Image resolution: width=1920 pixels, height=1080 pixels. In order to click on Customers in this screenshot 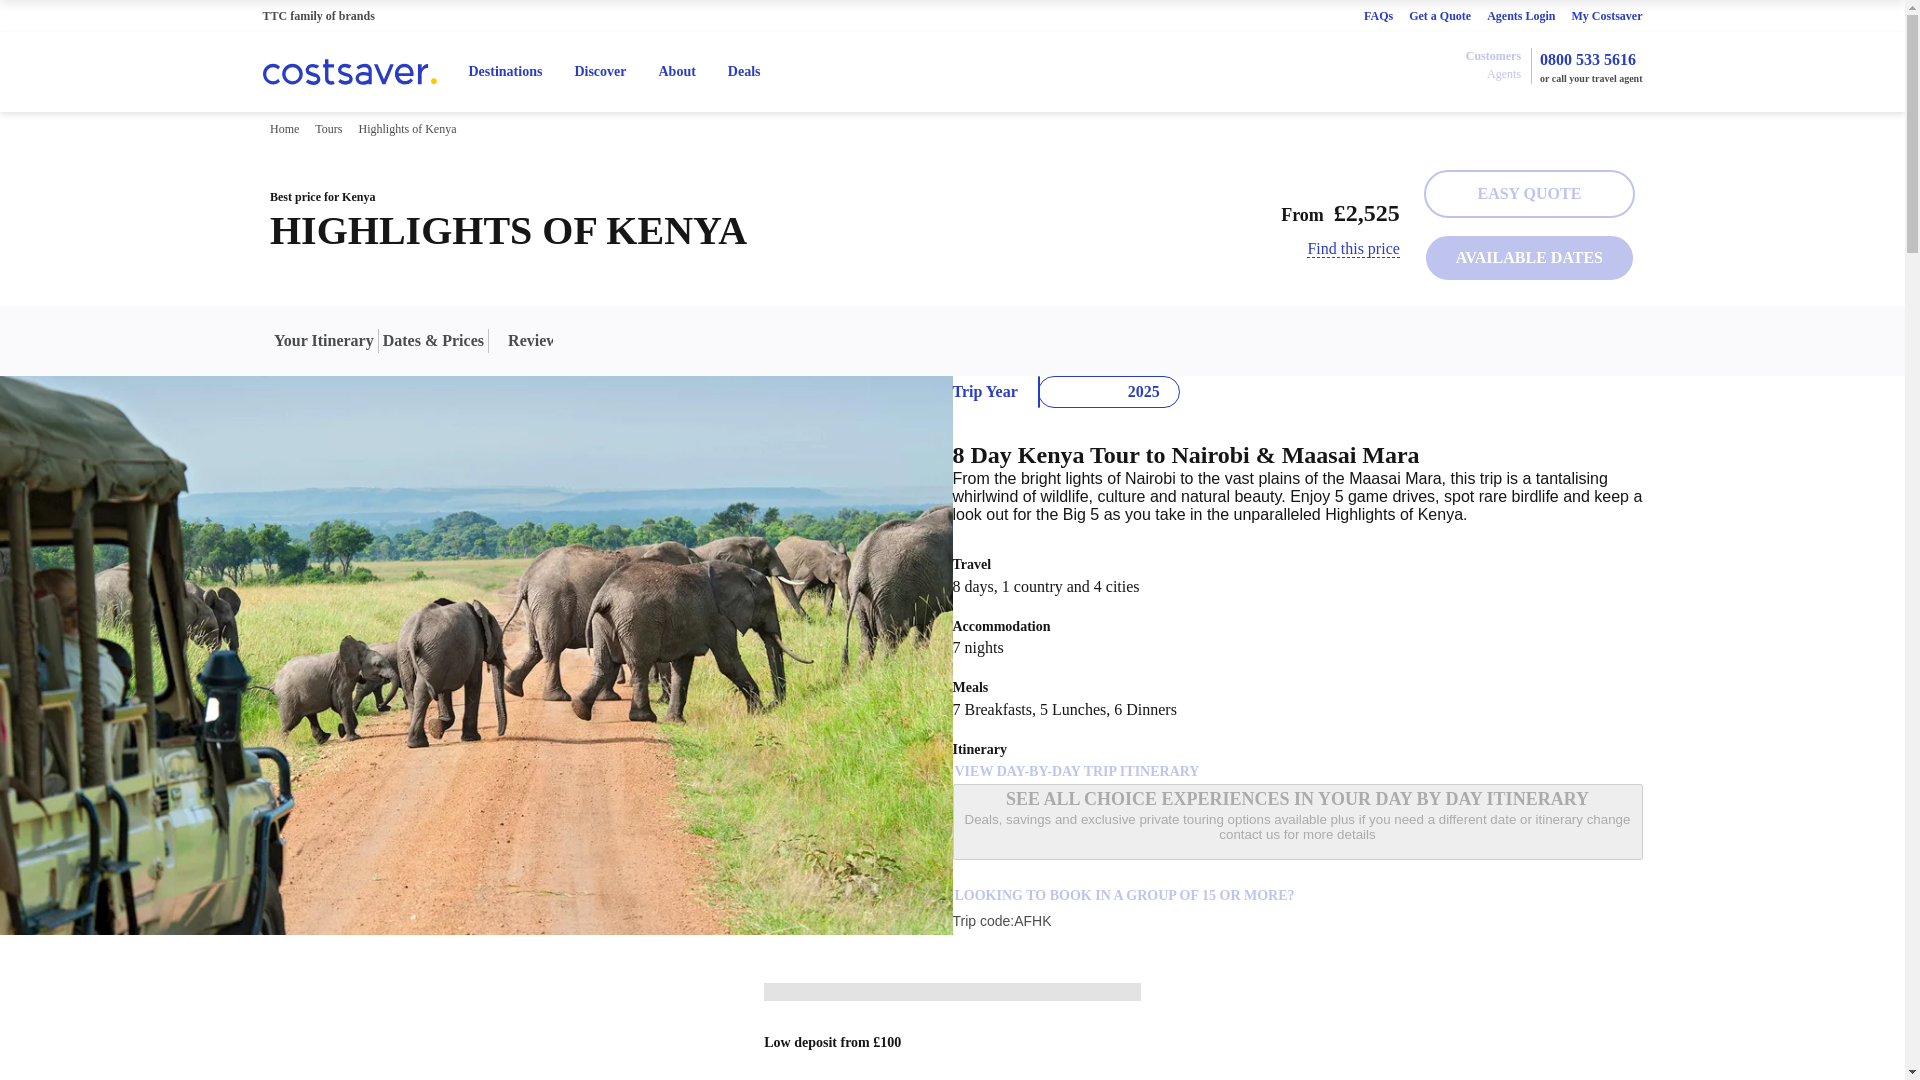, I will do `click(1492, 55)`.